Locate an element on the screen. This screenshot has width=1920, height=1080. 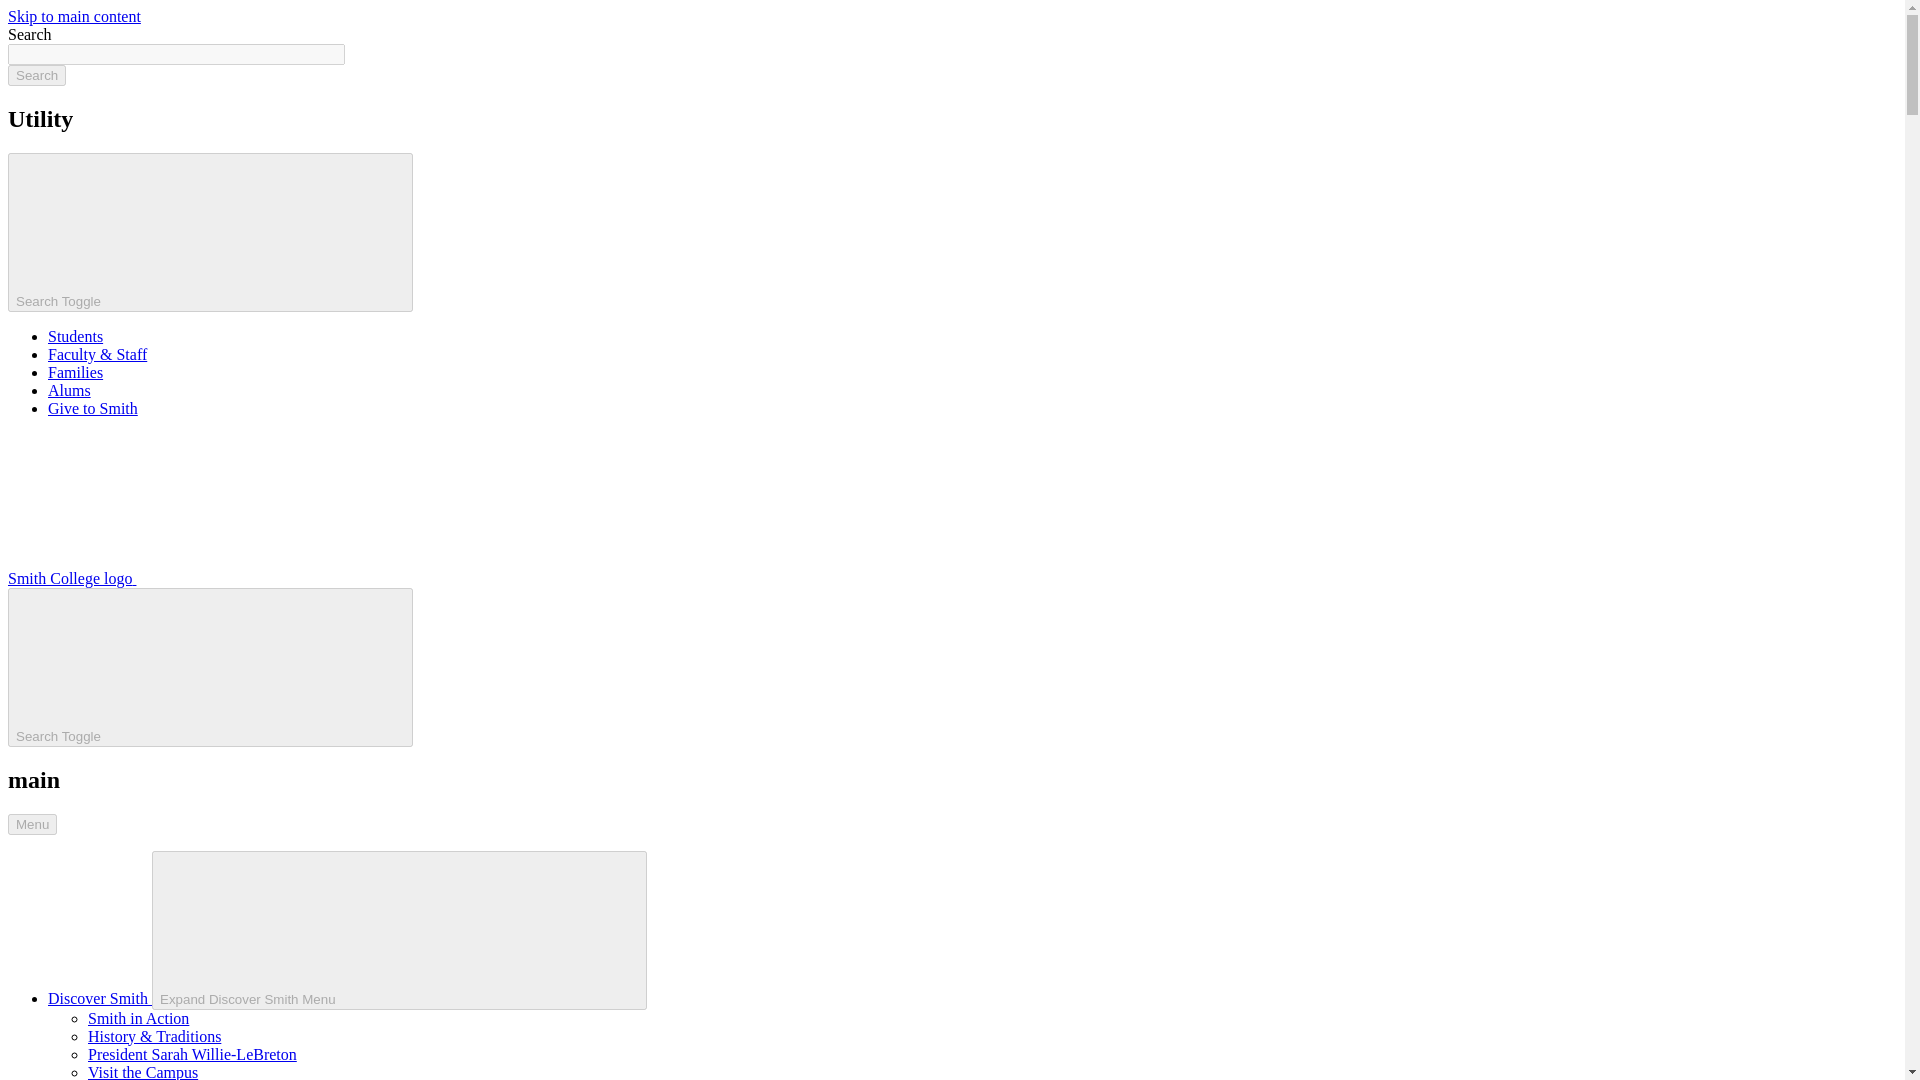
Families is located at coordinates (76, 372).